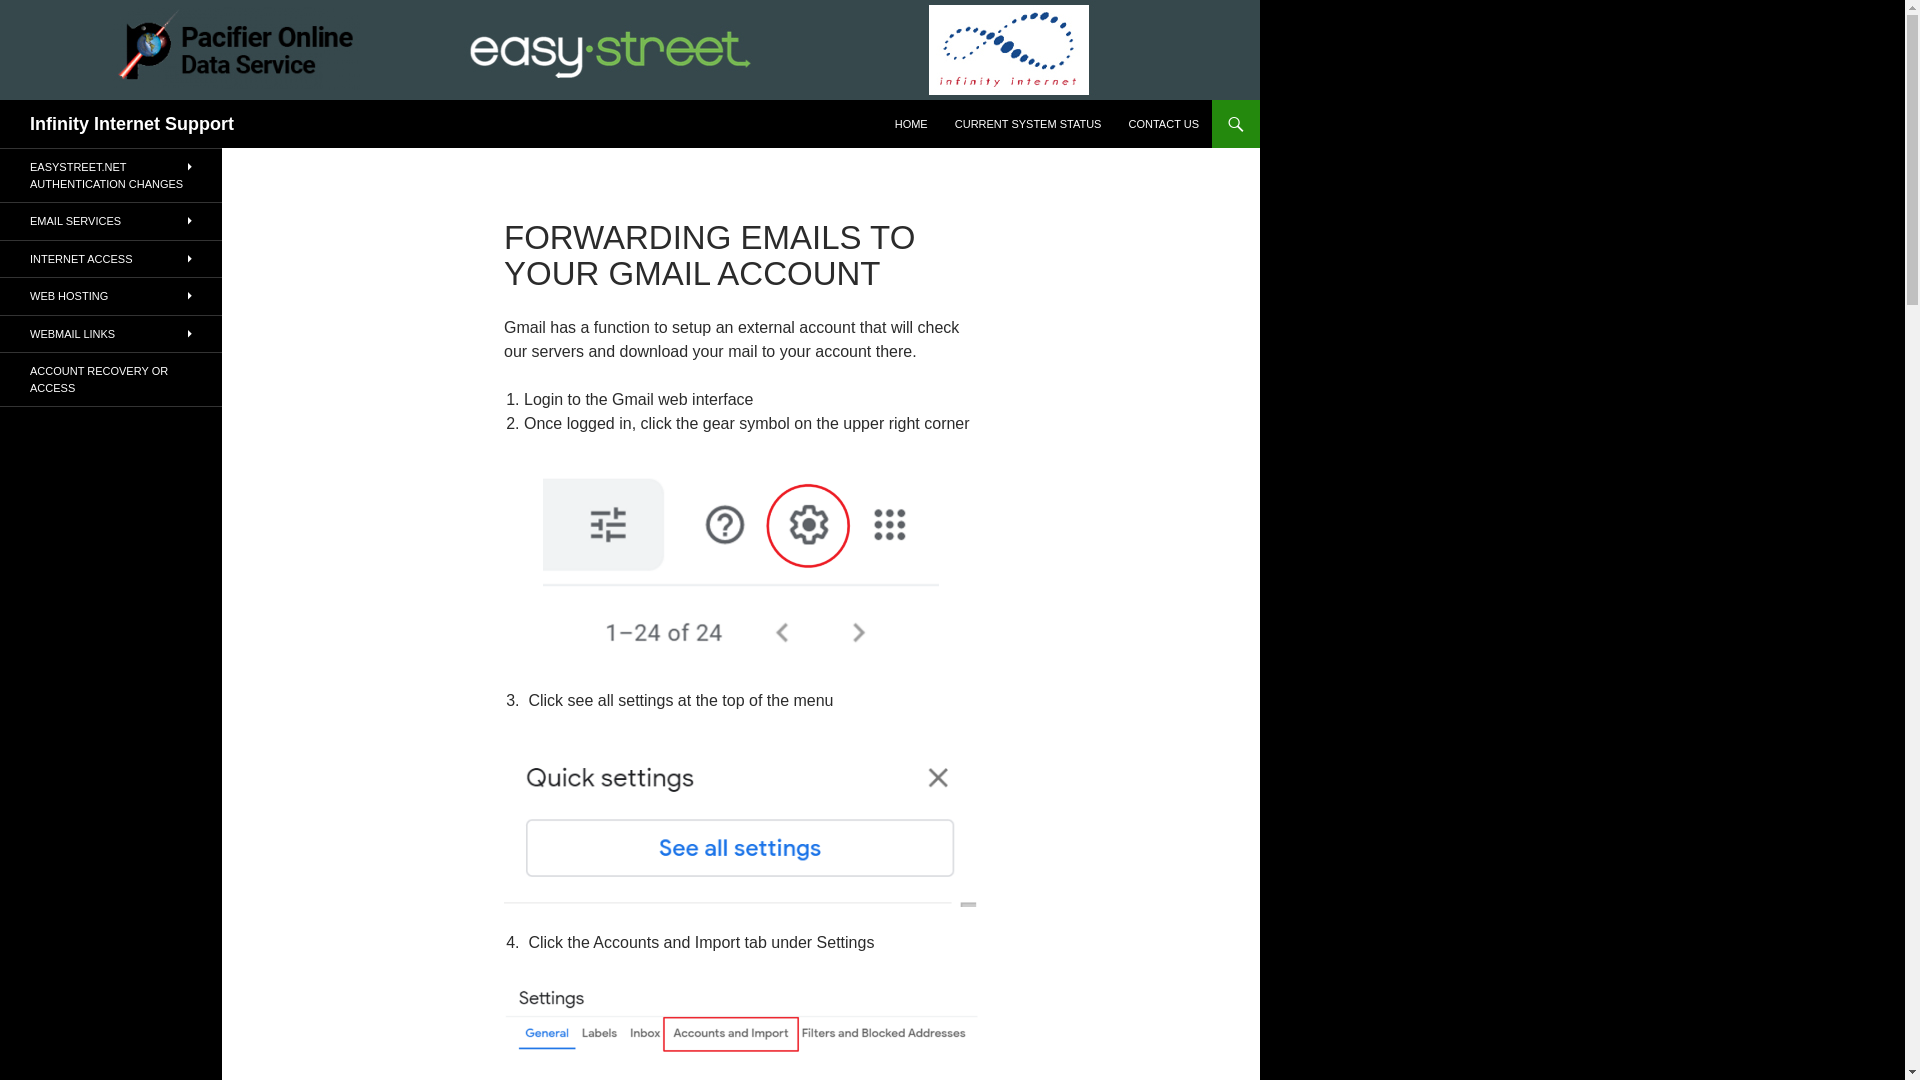  Describe the element at coordinates (111, 258) in the screenshot. I see `INTERNET ACCESS` at that location.